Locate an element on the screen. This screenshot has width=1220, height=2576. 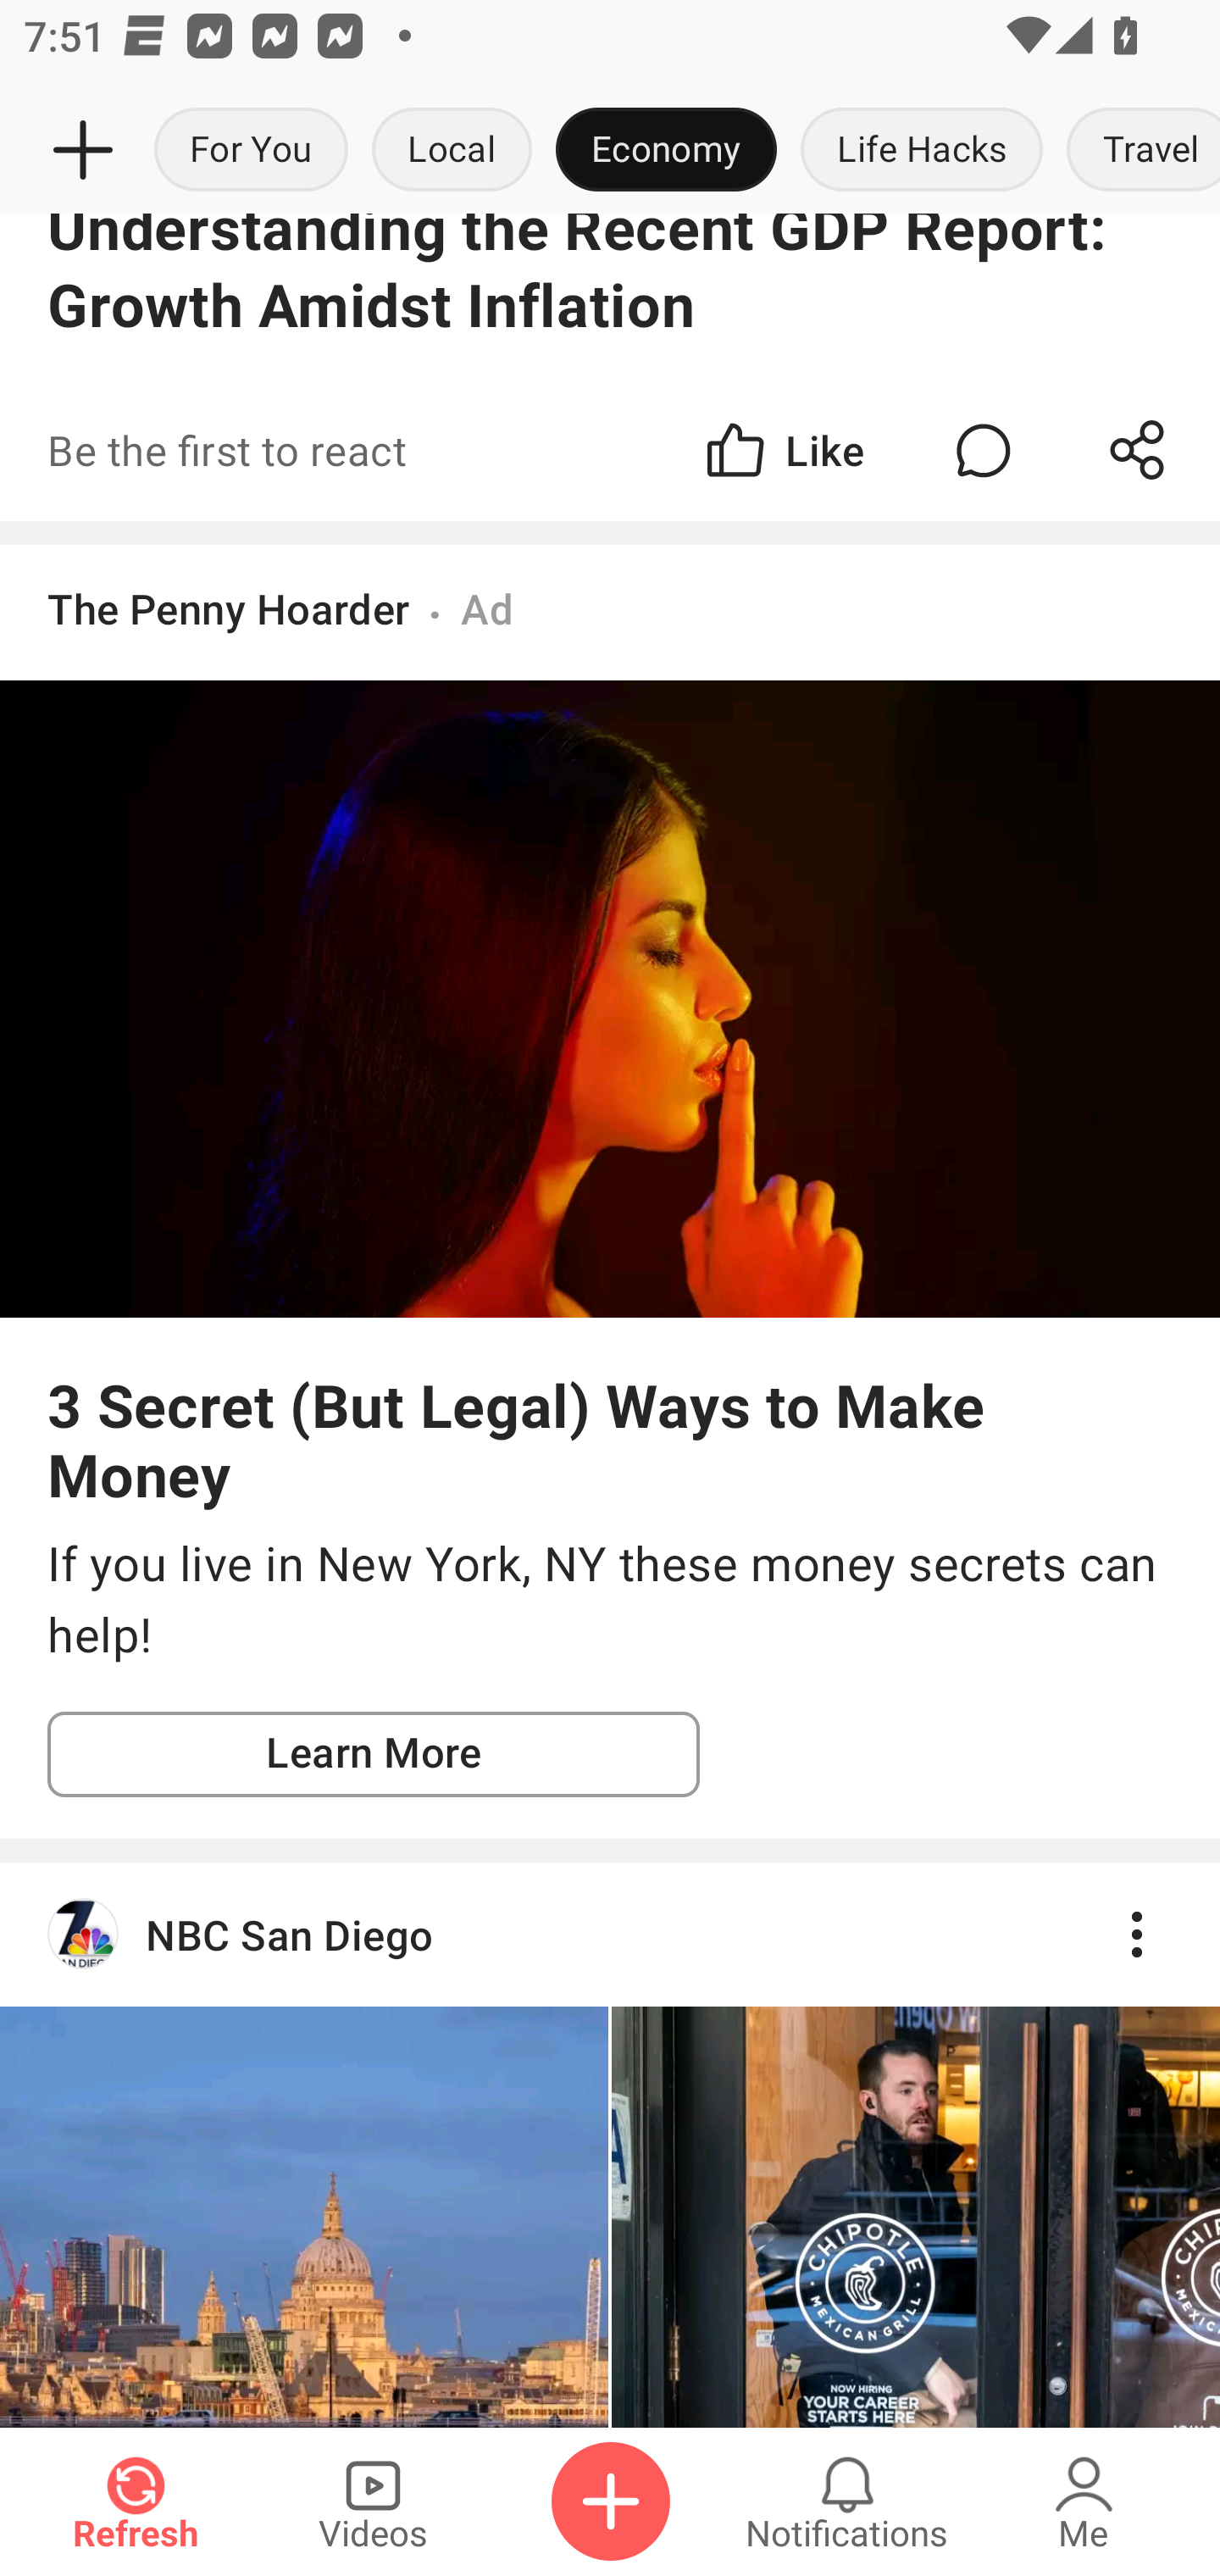
Economy is located at coordinates (666, 151).